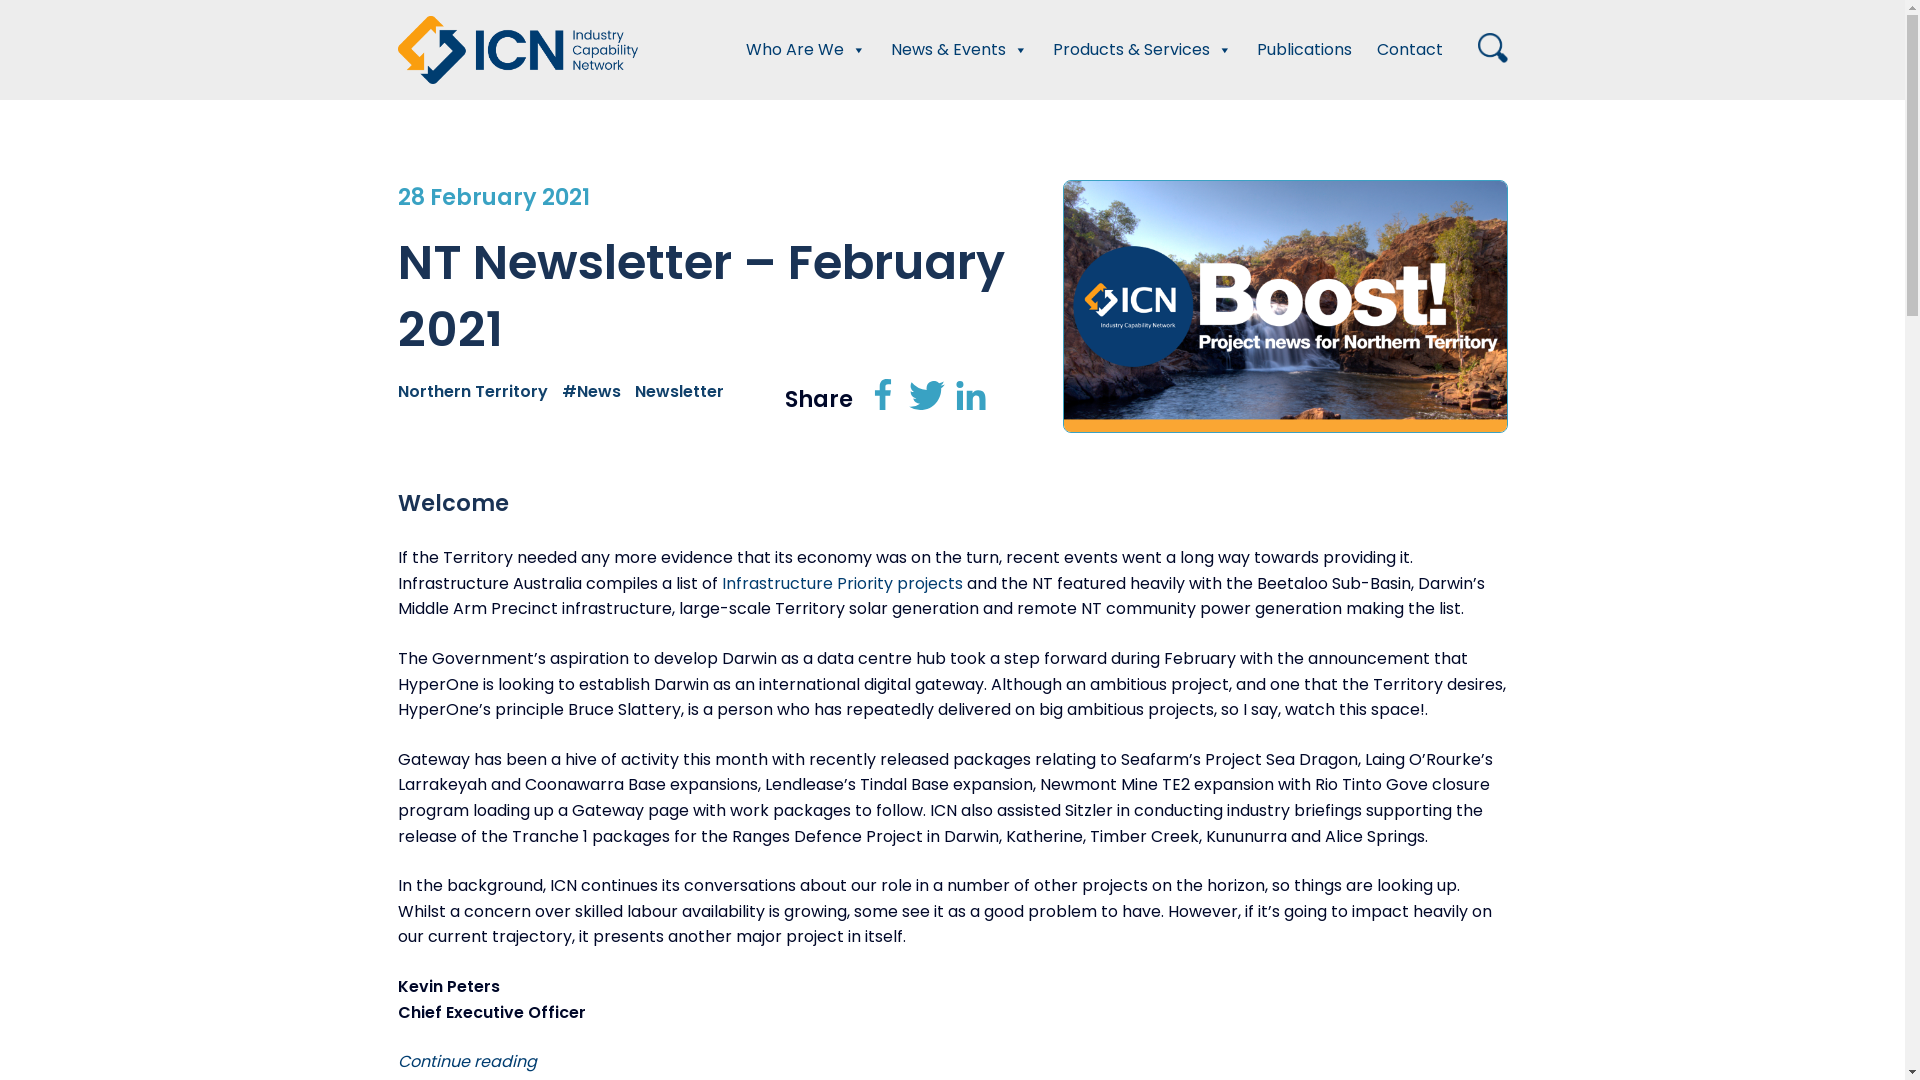  I want to click on Infrastructure Priority projects, so click(842, 584).